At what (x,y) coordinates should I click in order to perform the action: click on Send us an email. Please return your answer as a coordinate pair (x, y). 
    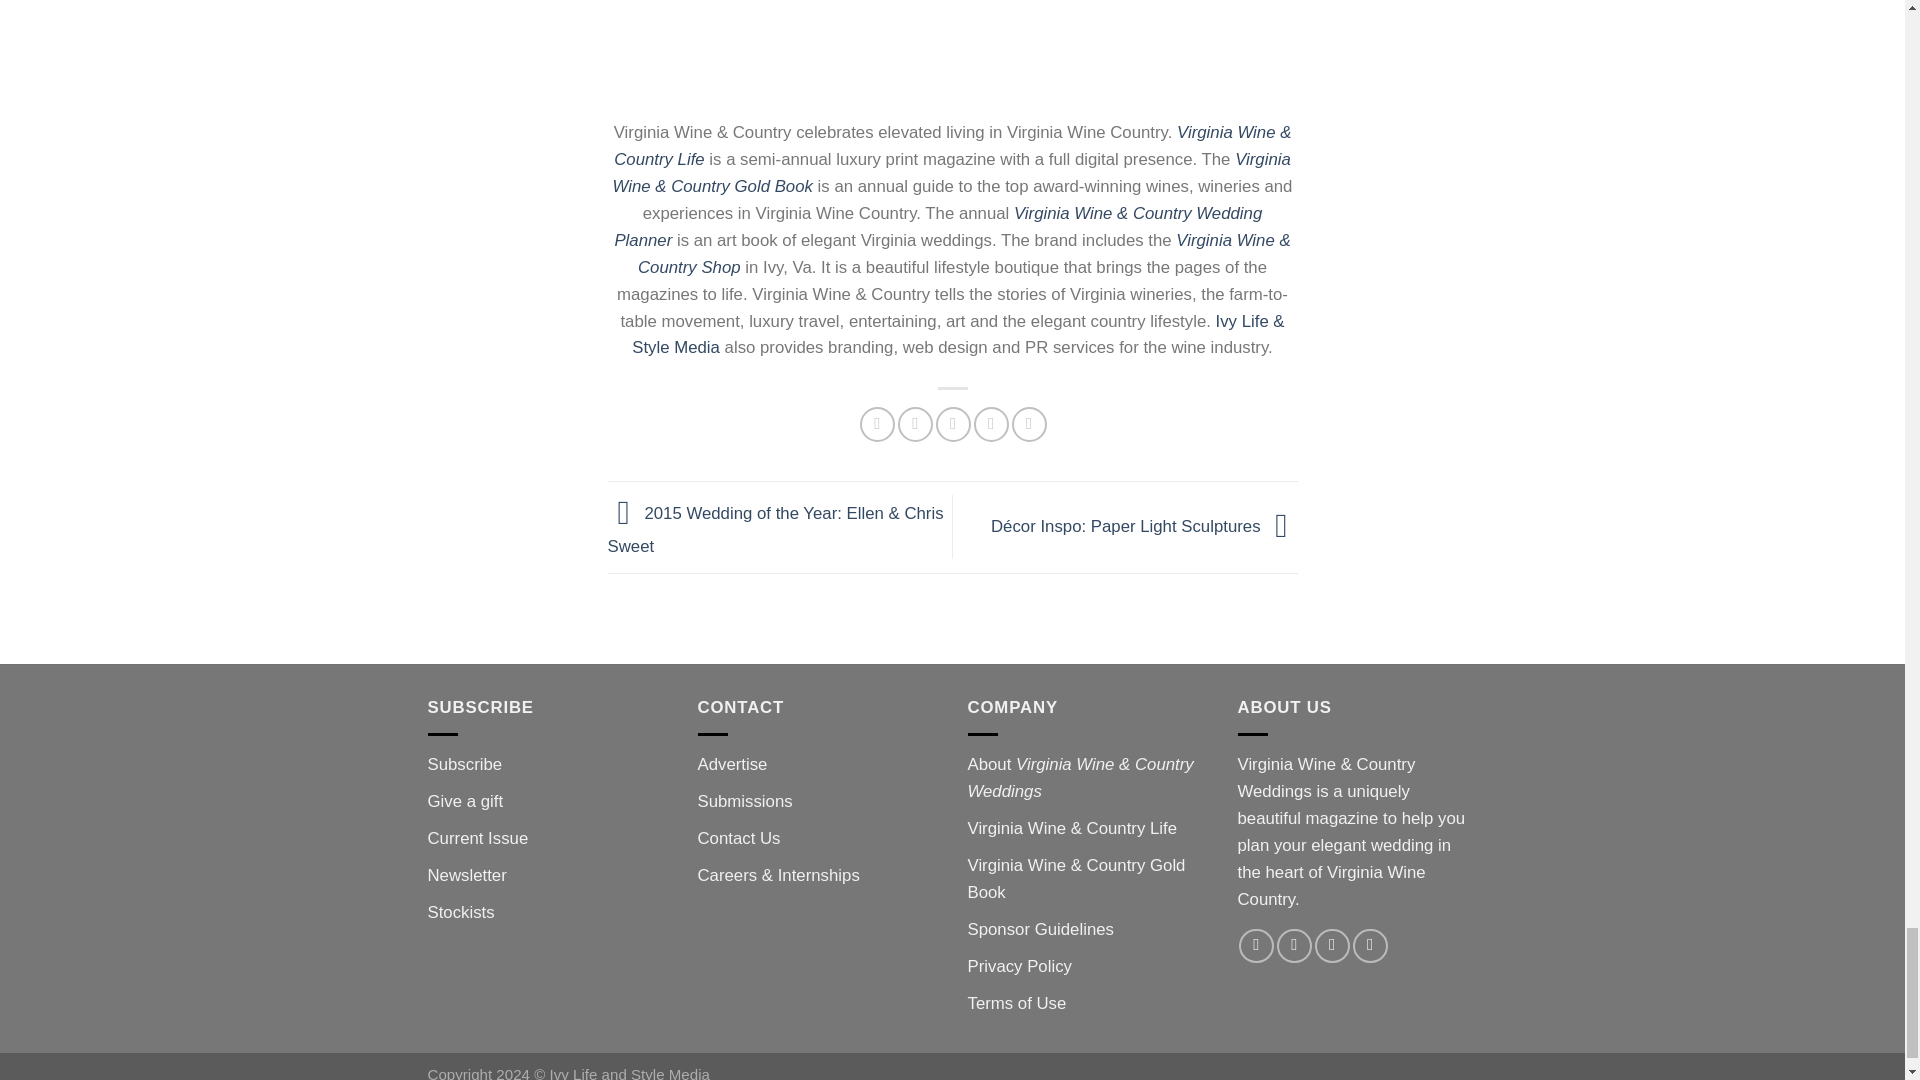
    Looking at the image, I should click on (1332, 946).